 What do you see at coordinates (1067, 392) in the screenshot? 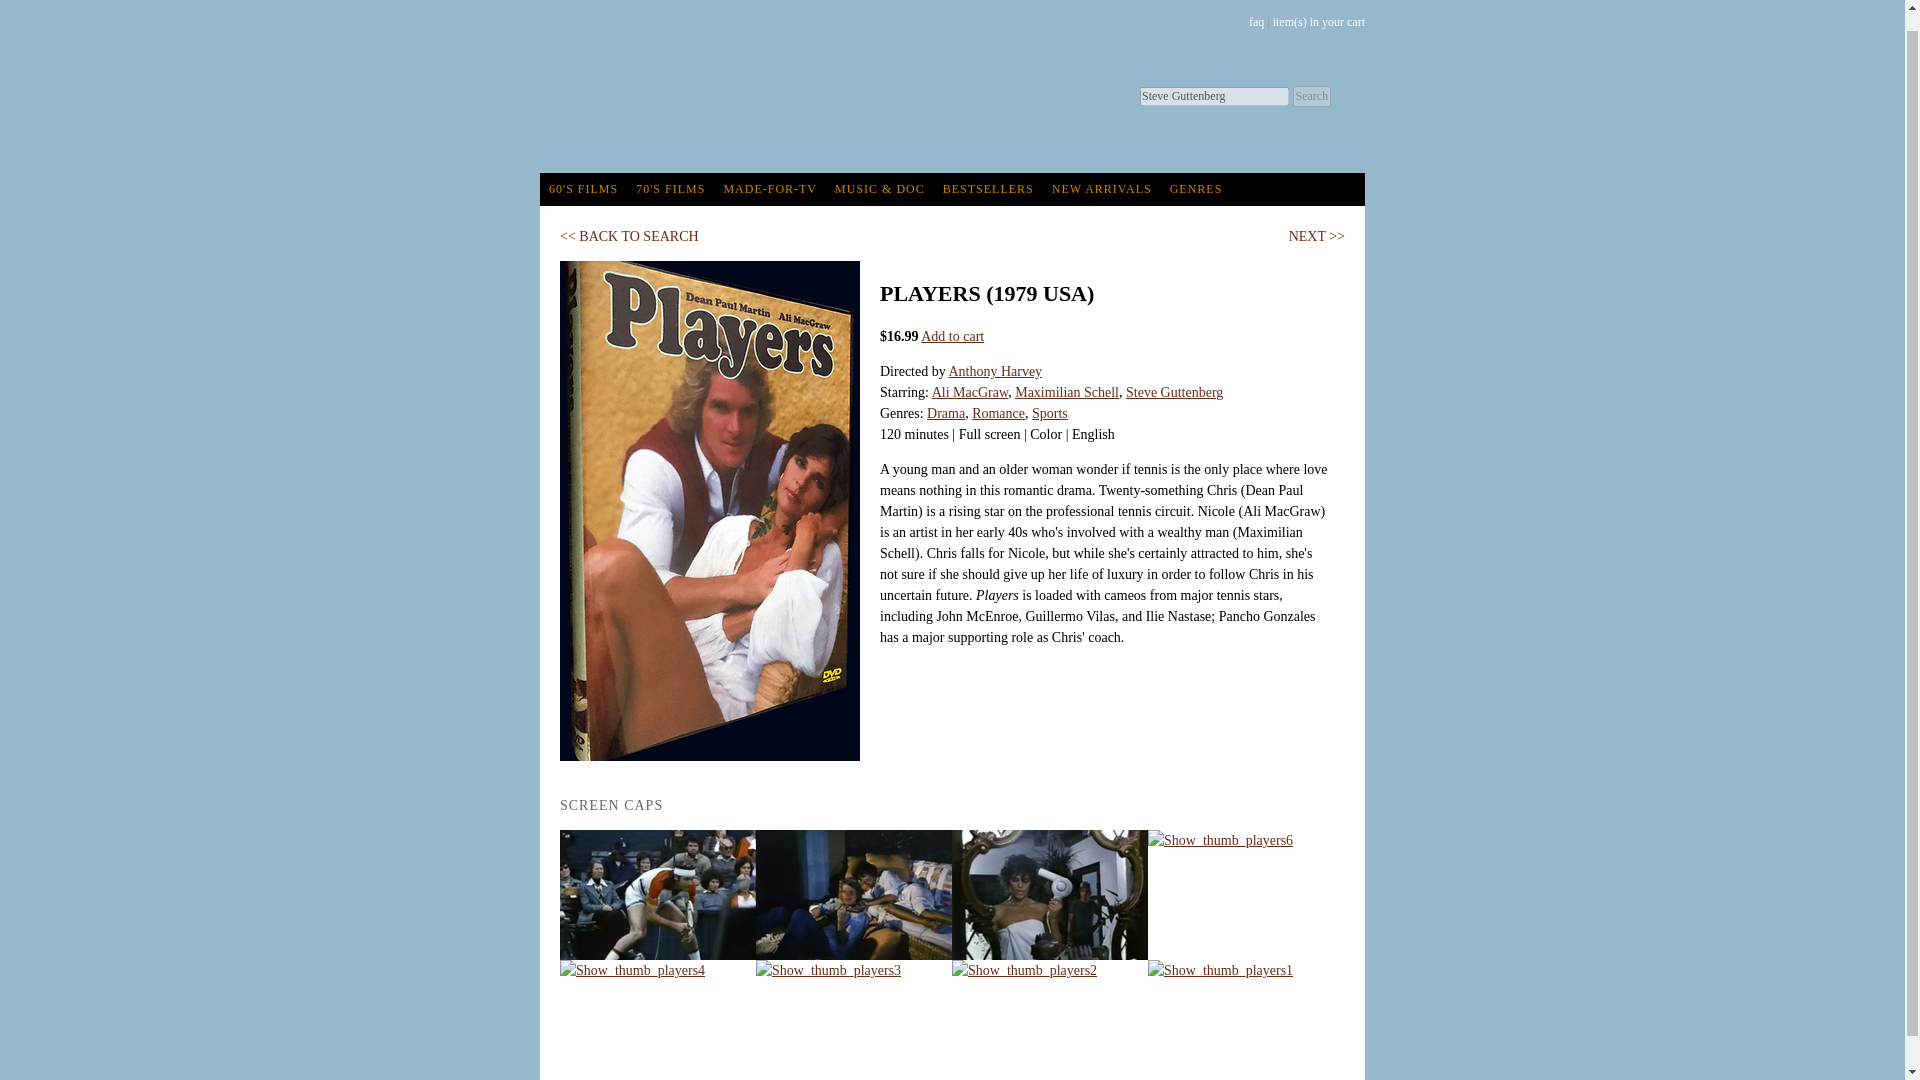
I see `Maximilian Schell` at bounding box center [1067, 392].